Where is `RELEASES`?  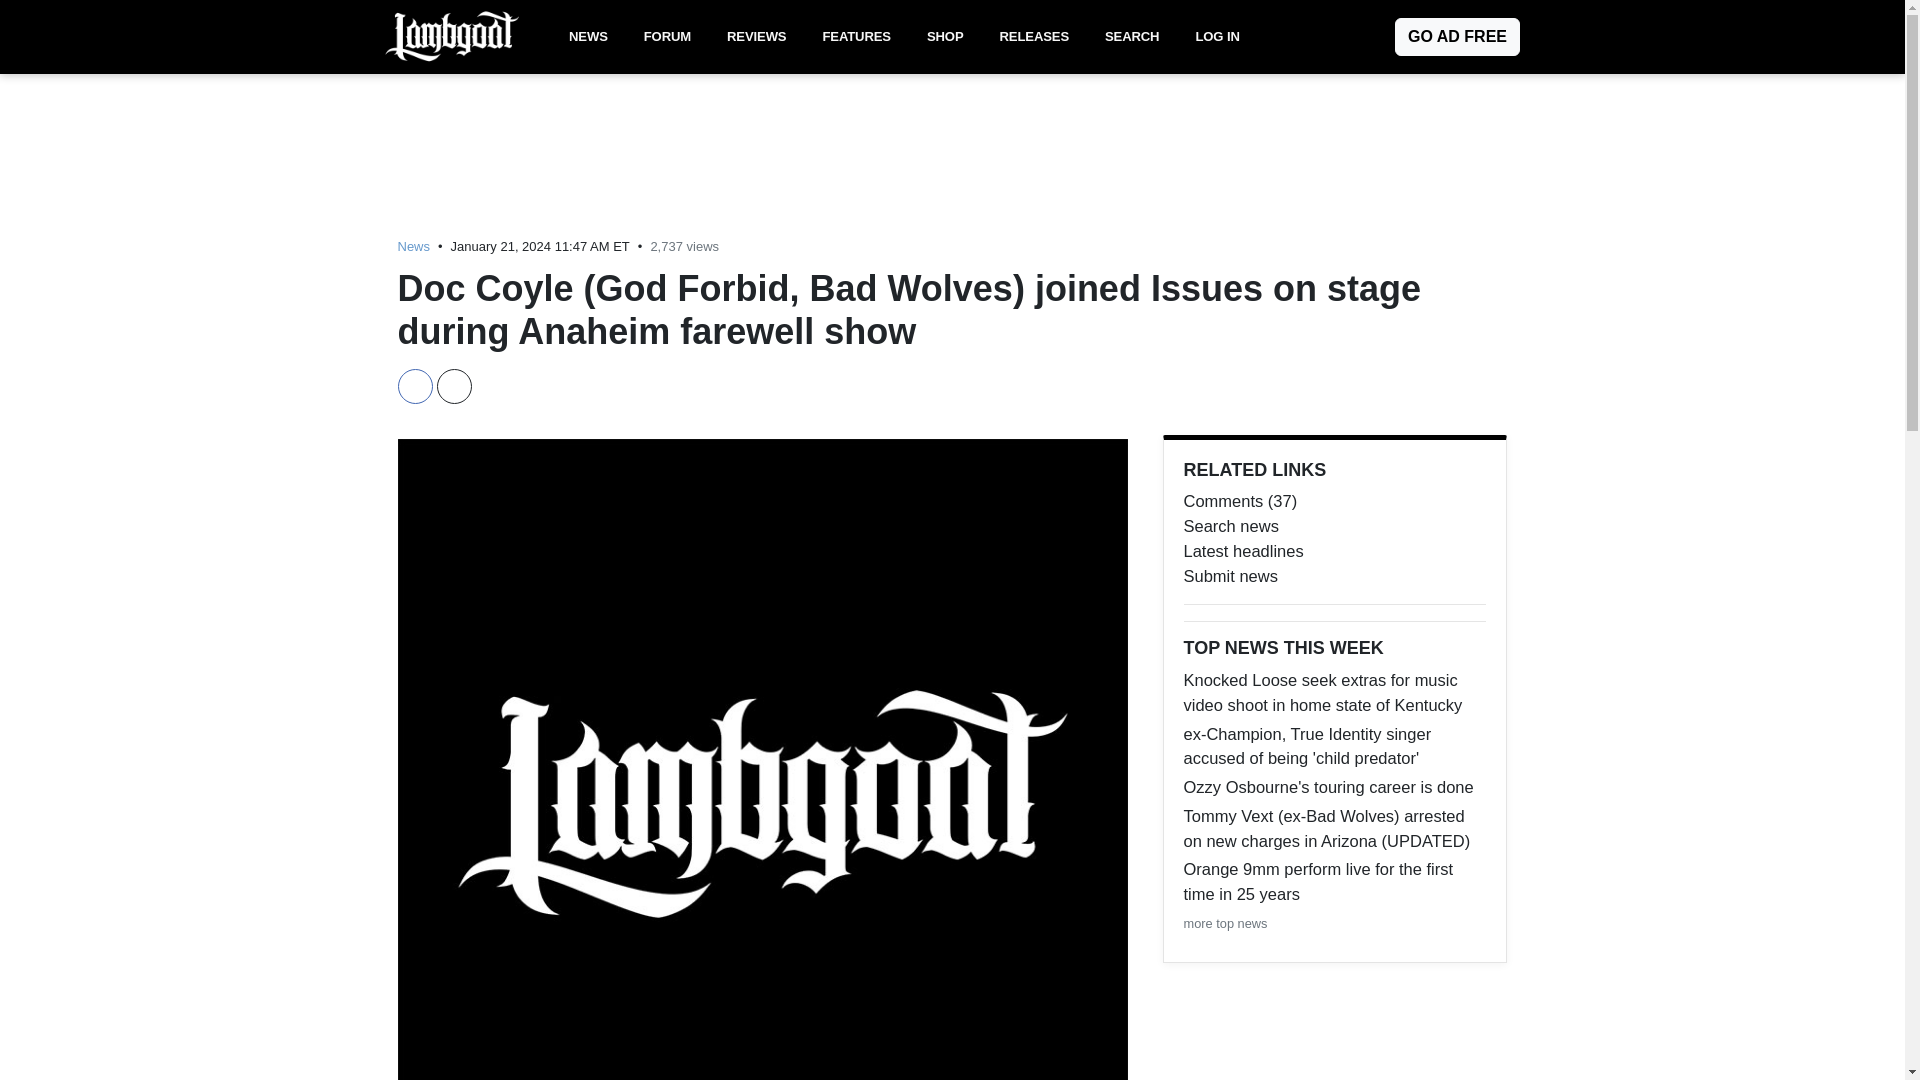 RELEASES is located at coordinates (1034, 37).